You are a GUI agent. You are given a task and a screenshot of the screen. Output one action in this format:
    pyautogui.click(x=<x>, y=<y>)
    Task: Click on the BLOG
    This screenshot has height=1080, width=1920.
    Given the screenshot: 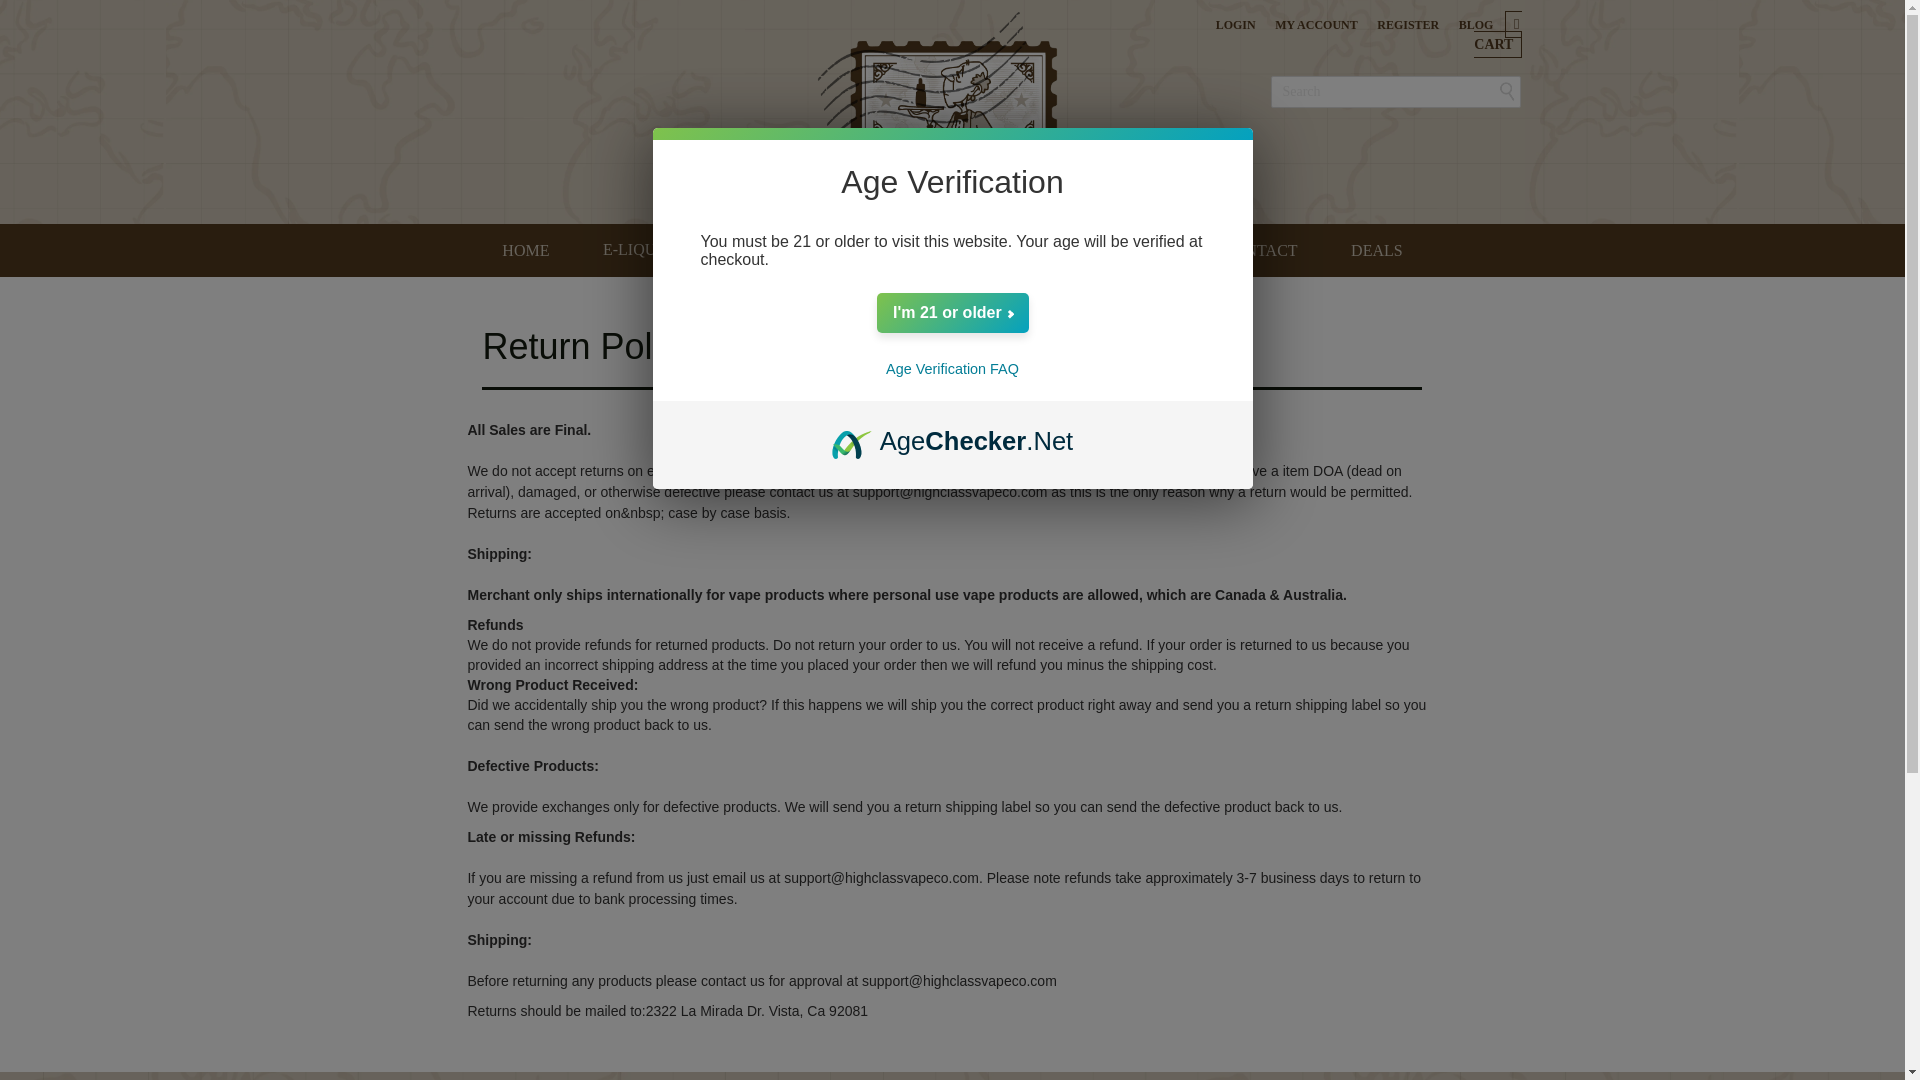 What is the action you would take?
    pyautogui.click(x=1476, y=25)
    